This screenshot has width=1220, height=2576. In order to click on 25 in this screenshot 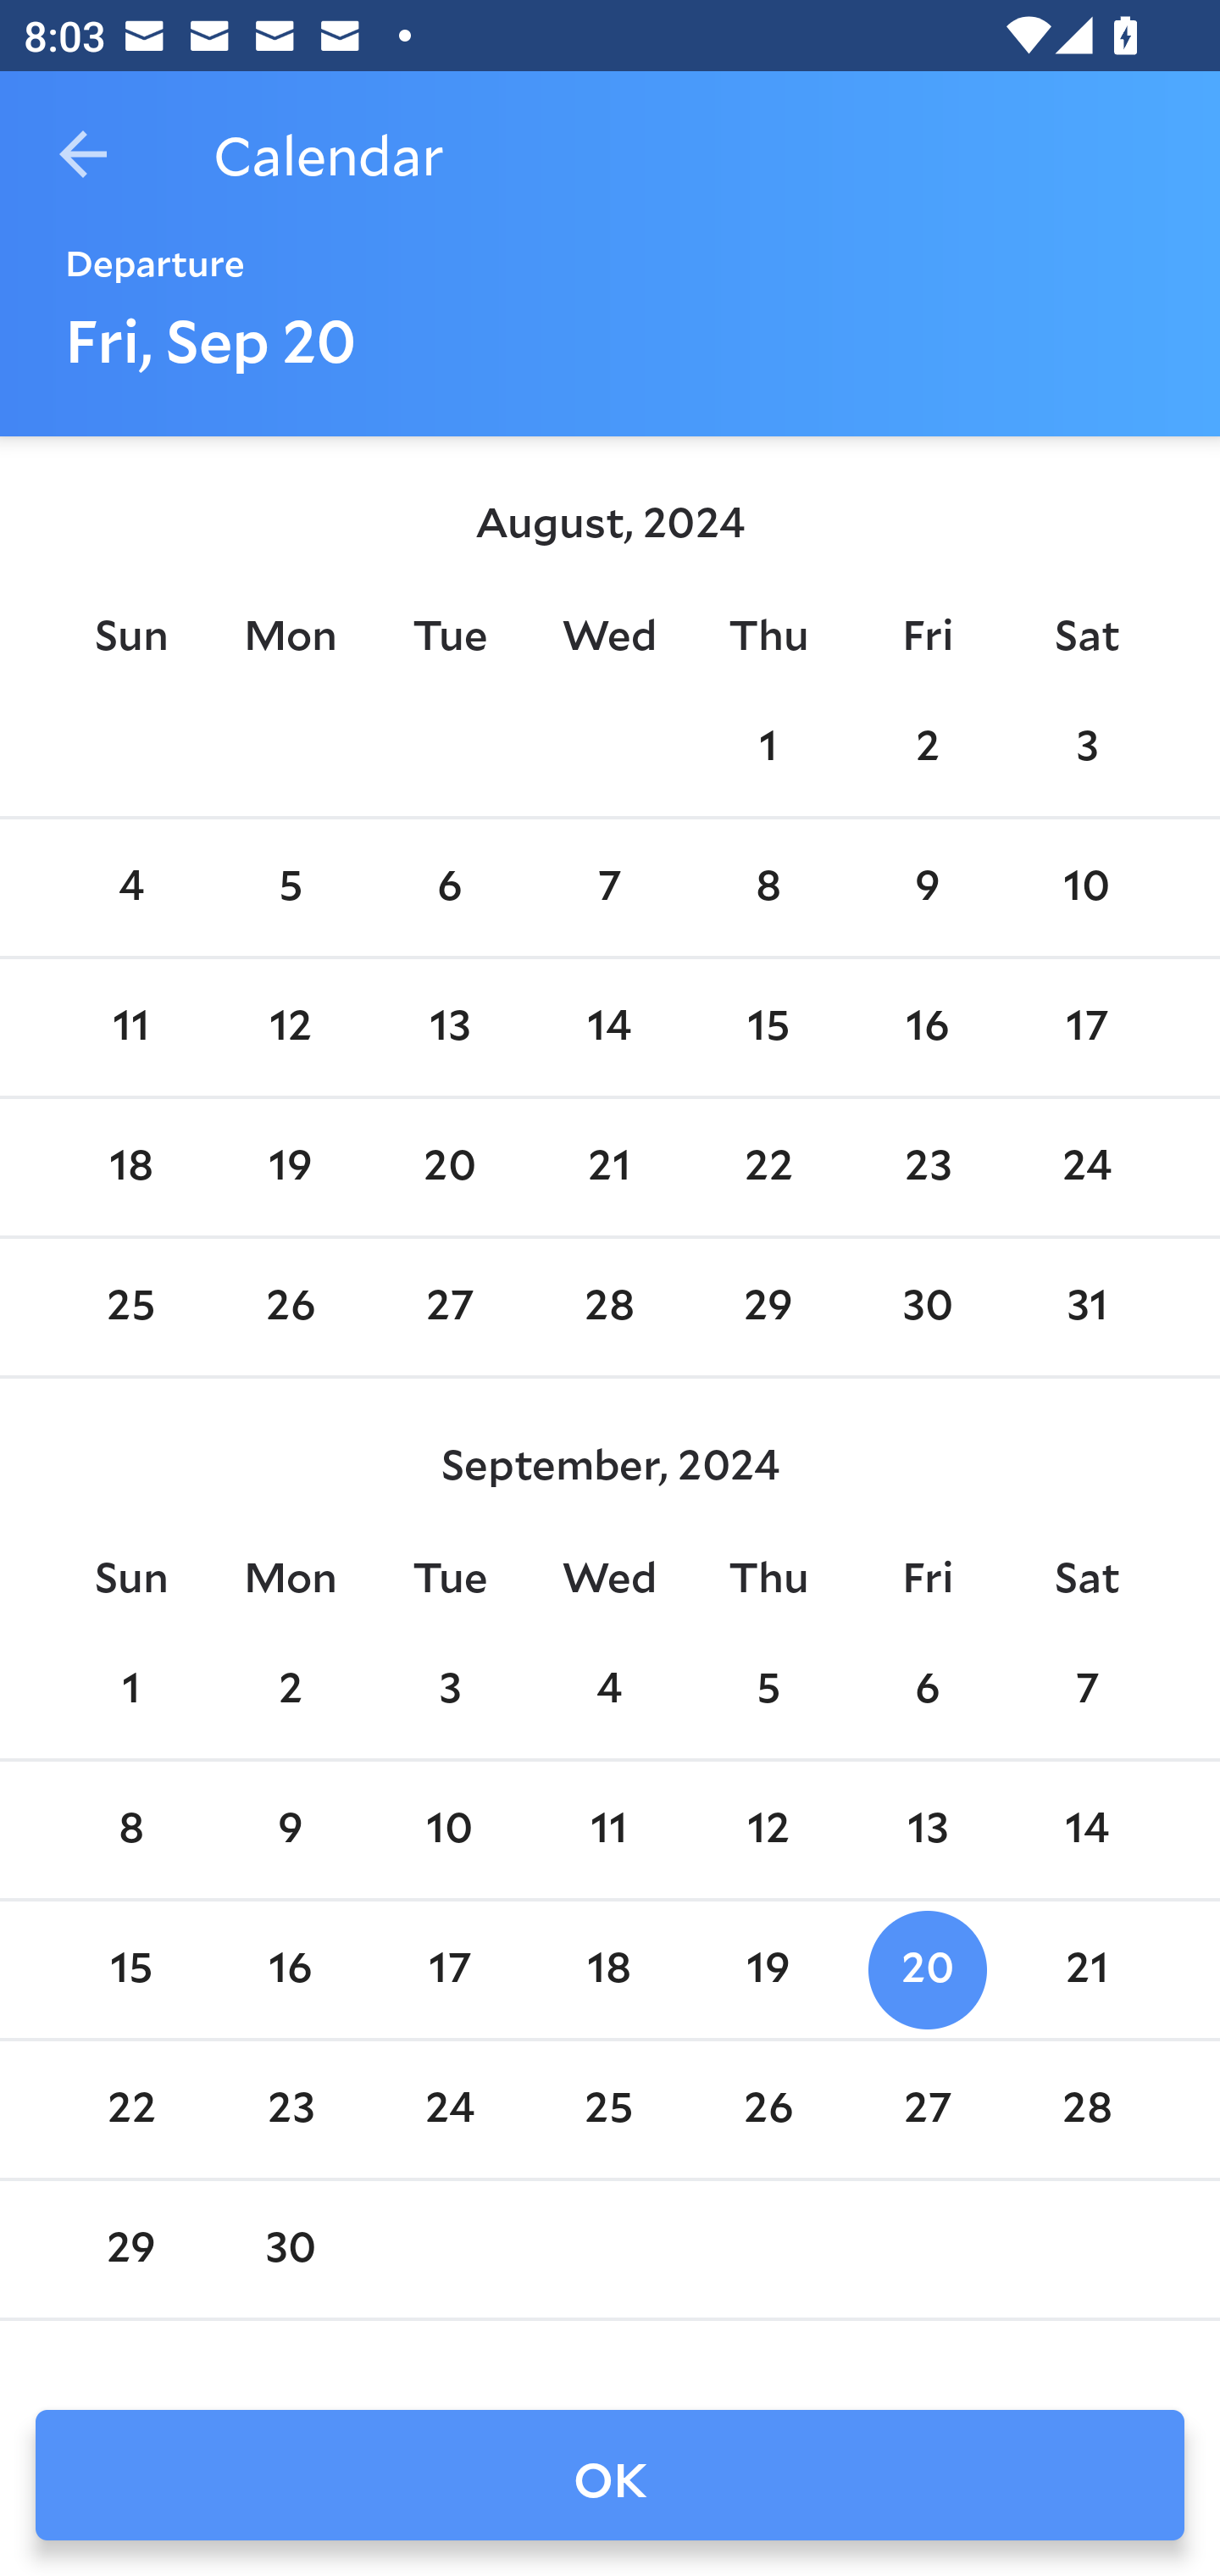, I will do `click(609, 2109)`.